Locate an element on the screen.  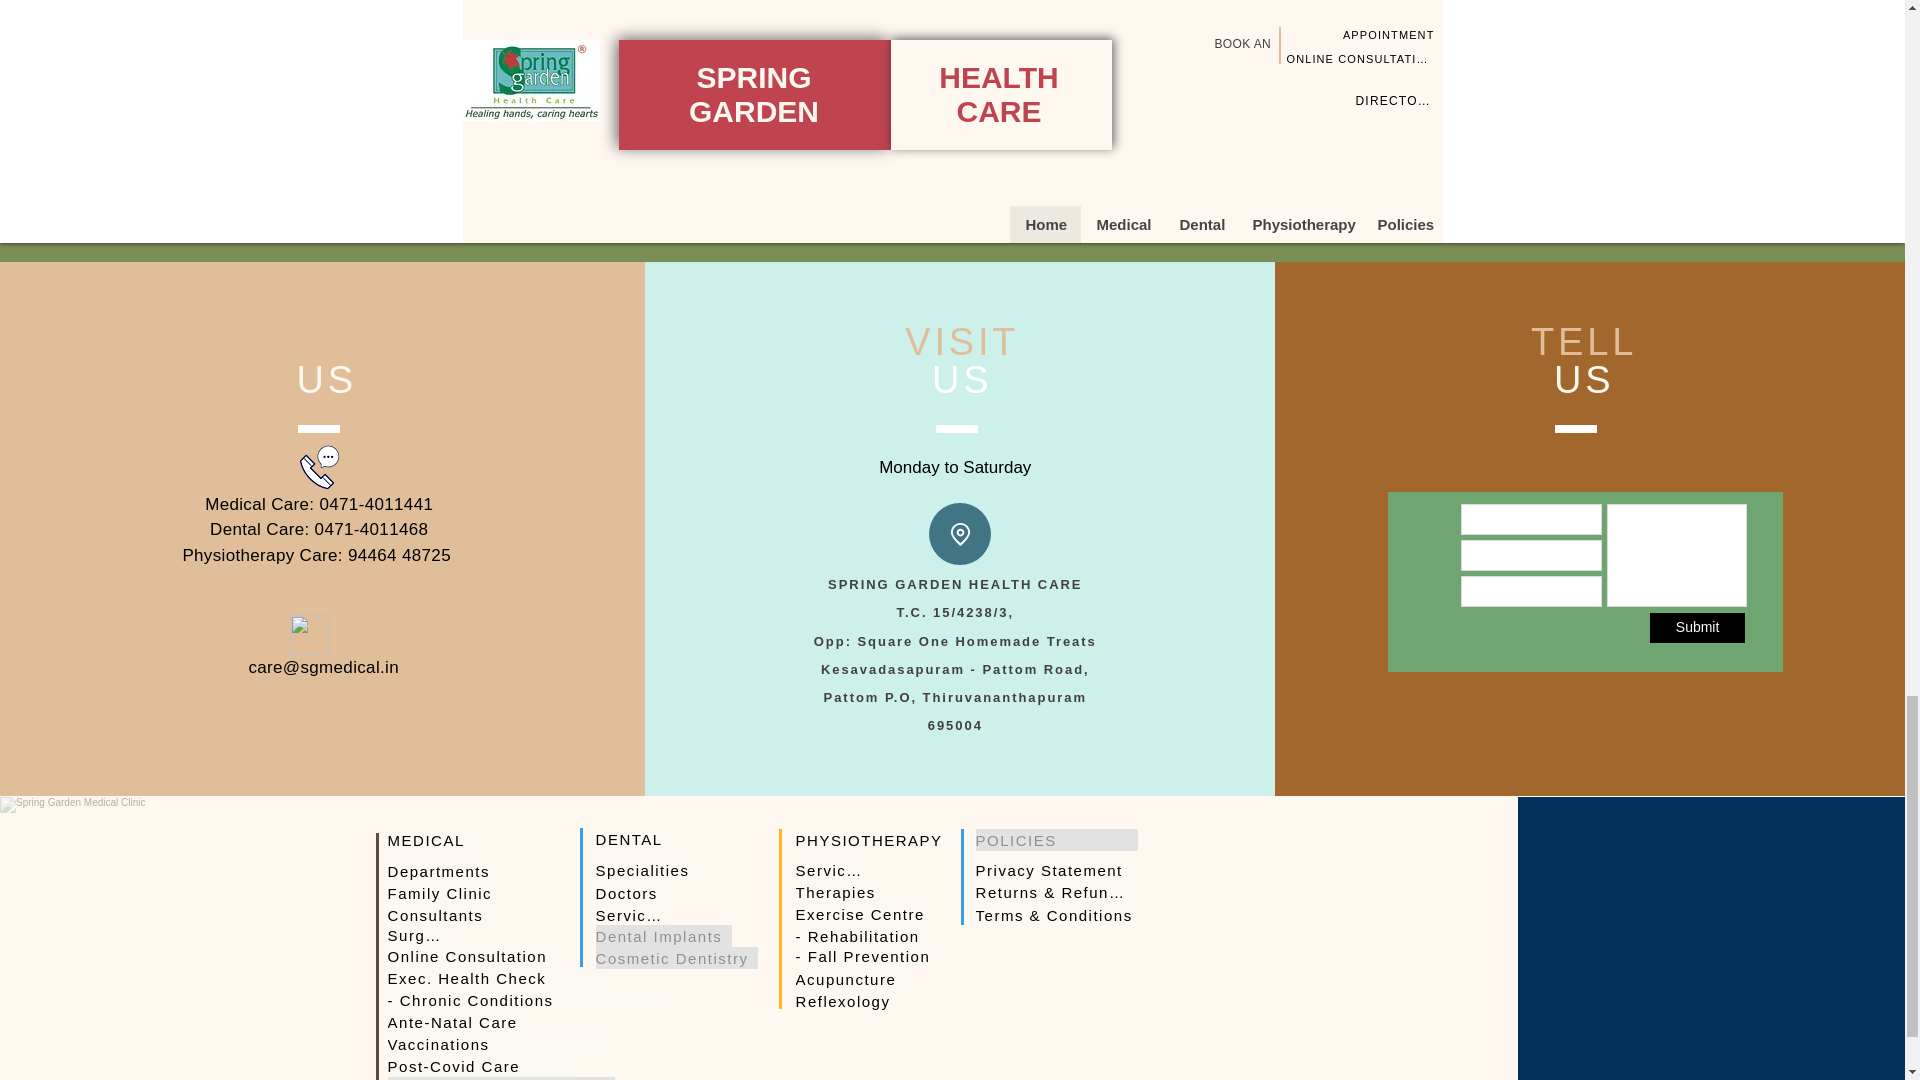
Cosmetic Dentistry is located at coordinates (676, 958).